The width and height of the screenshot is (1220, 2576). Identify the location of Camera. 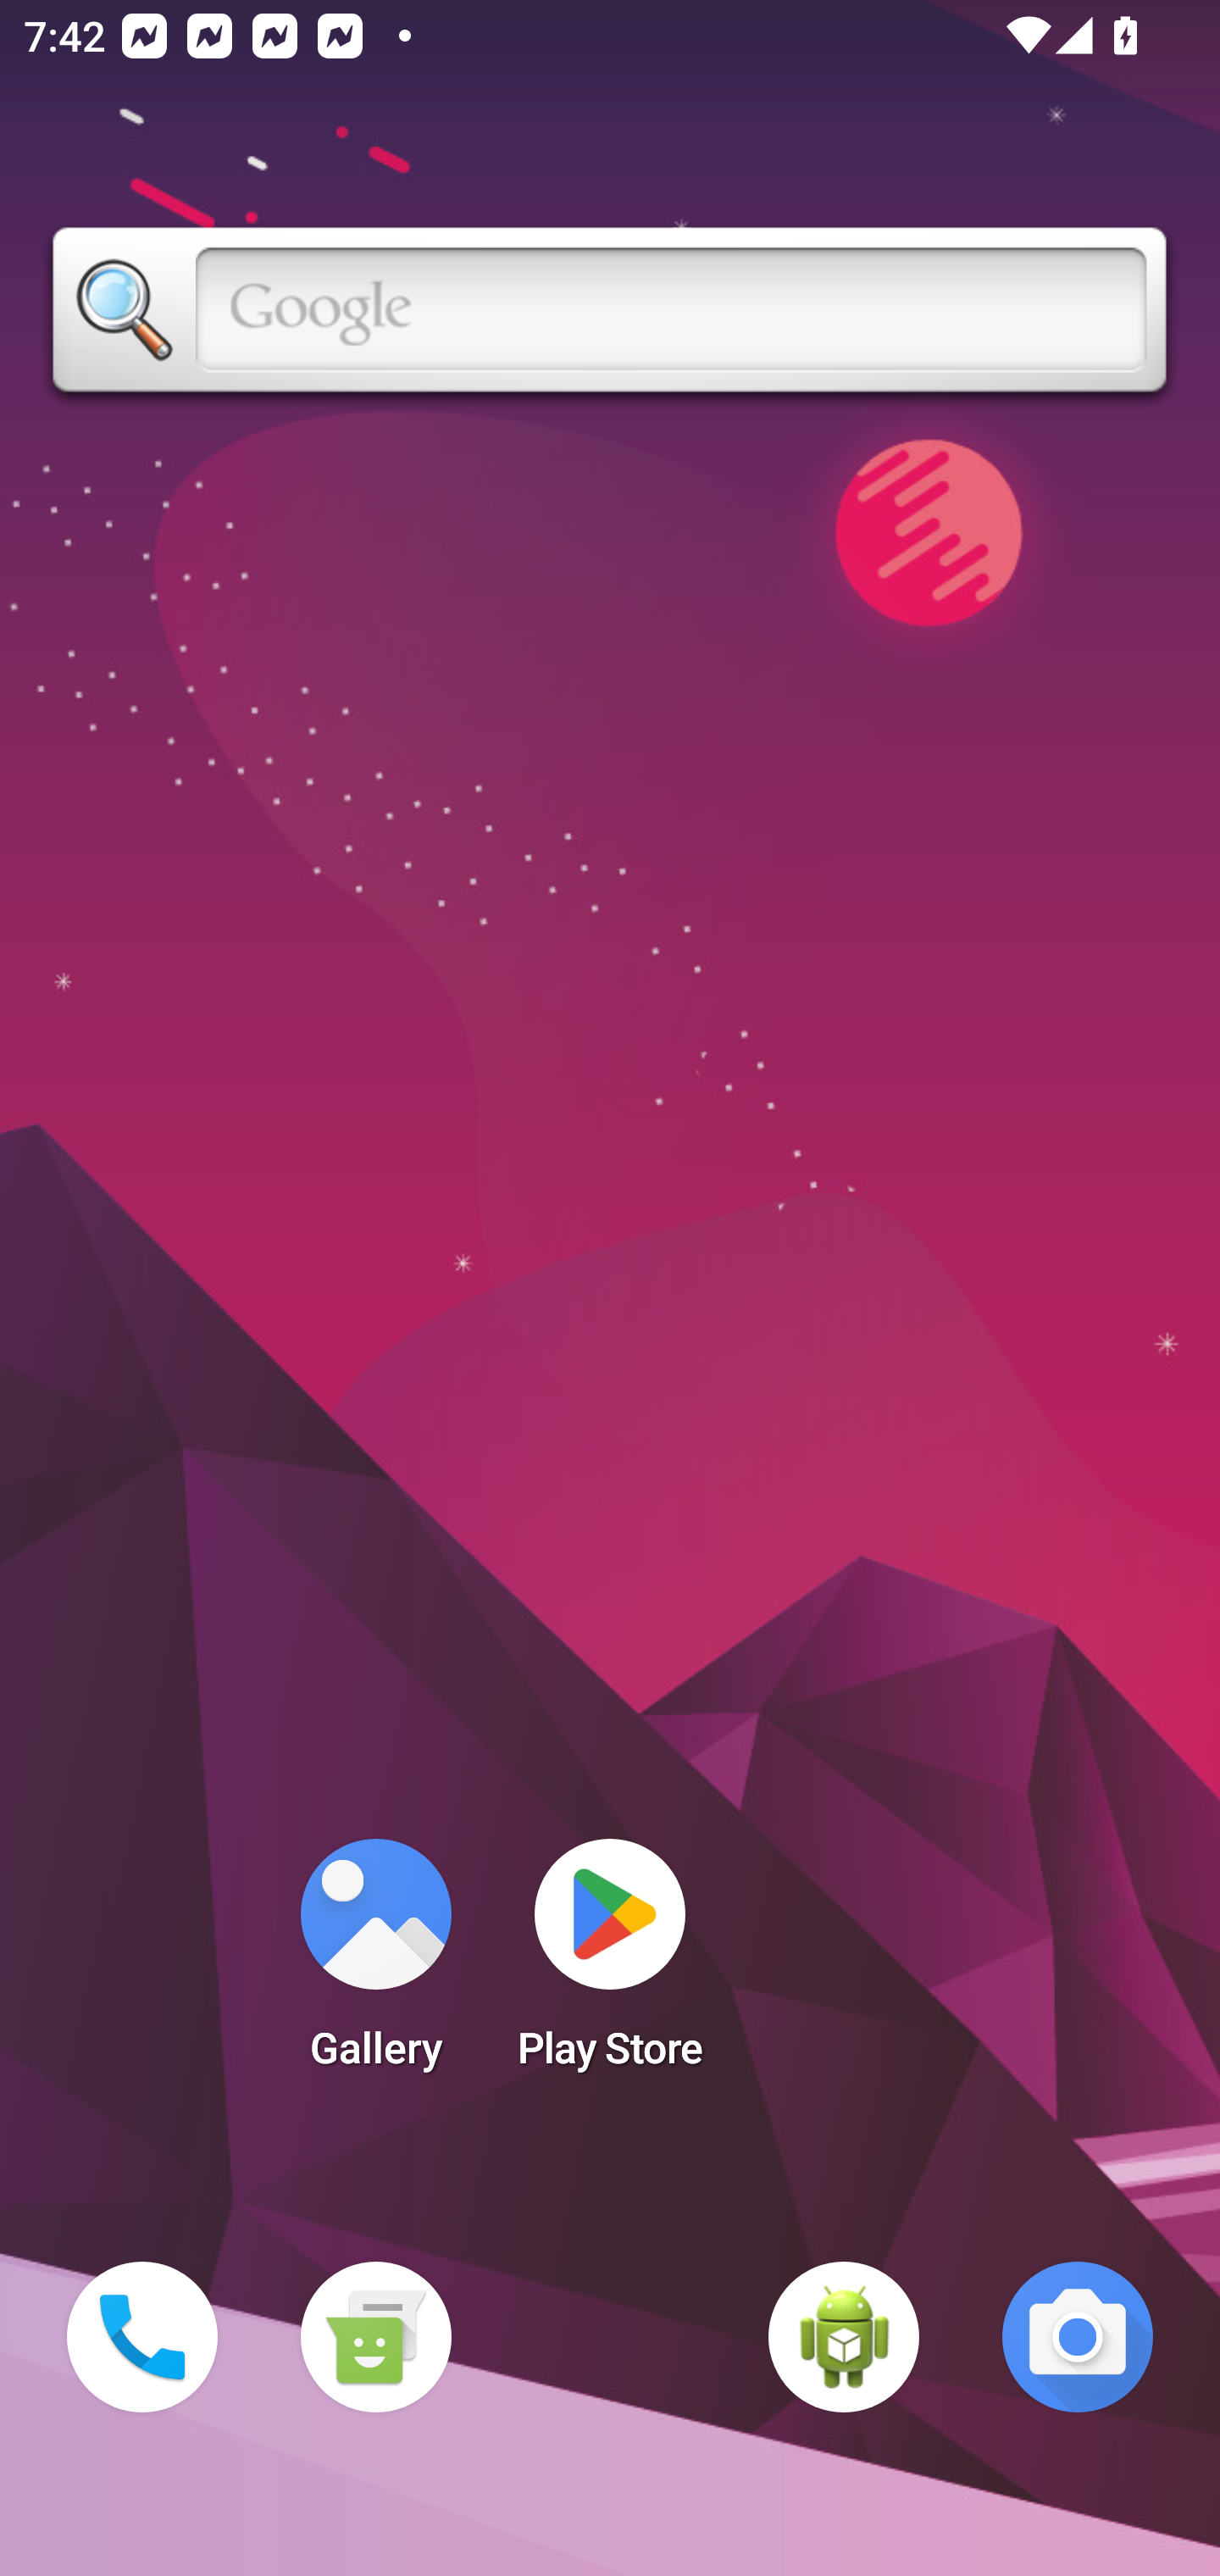
(1078, 2337).